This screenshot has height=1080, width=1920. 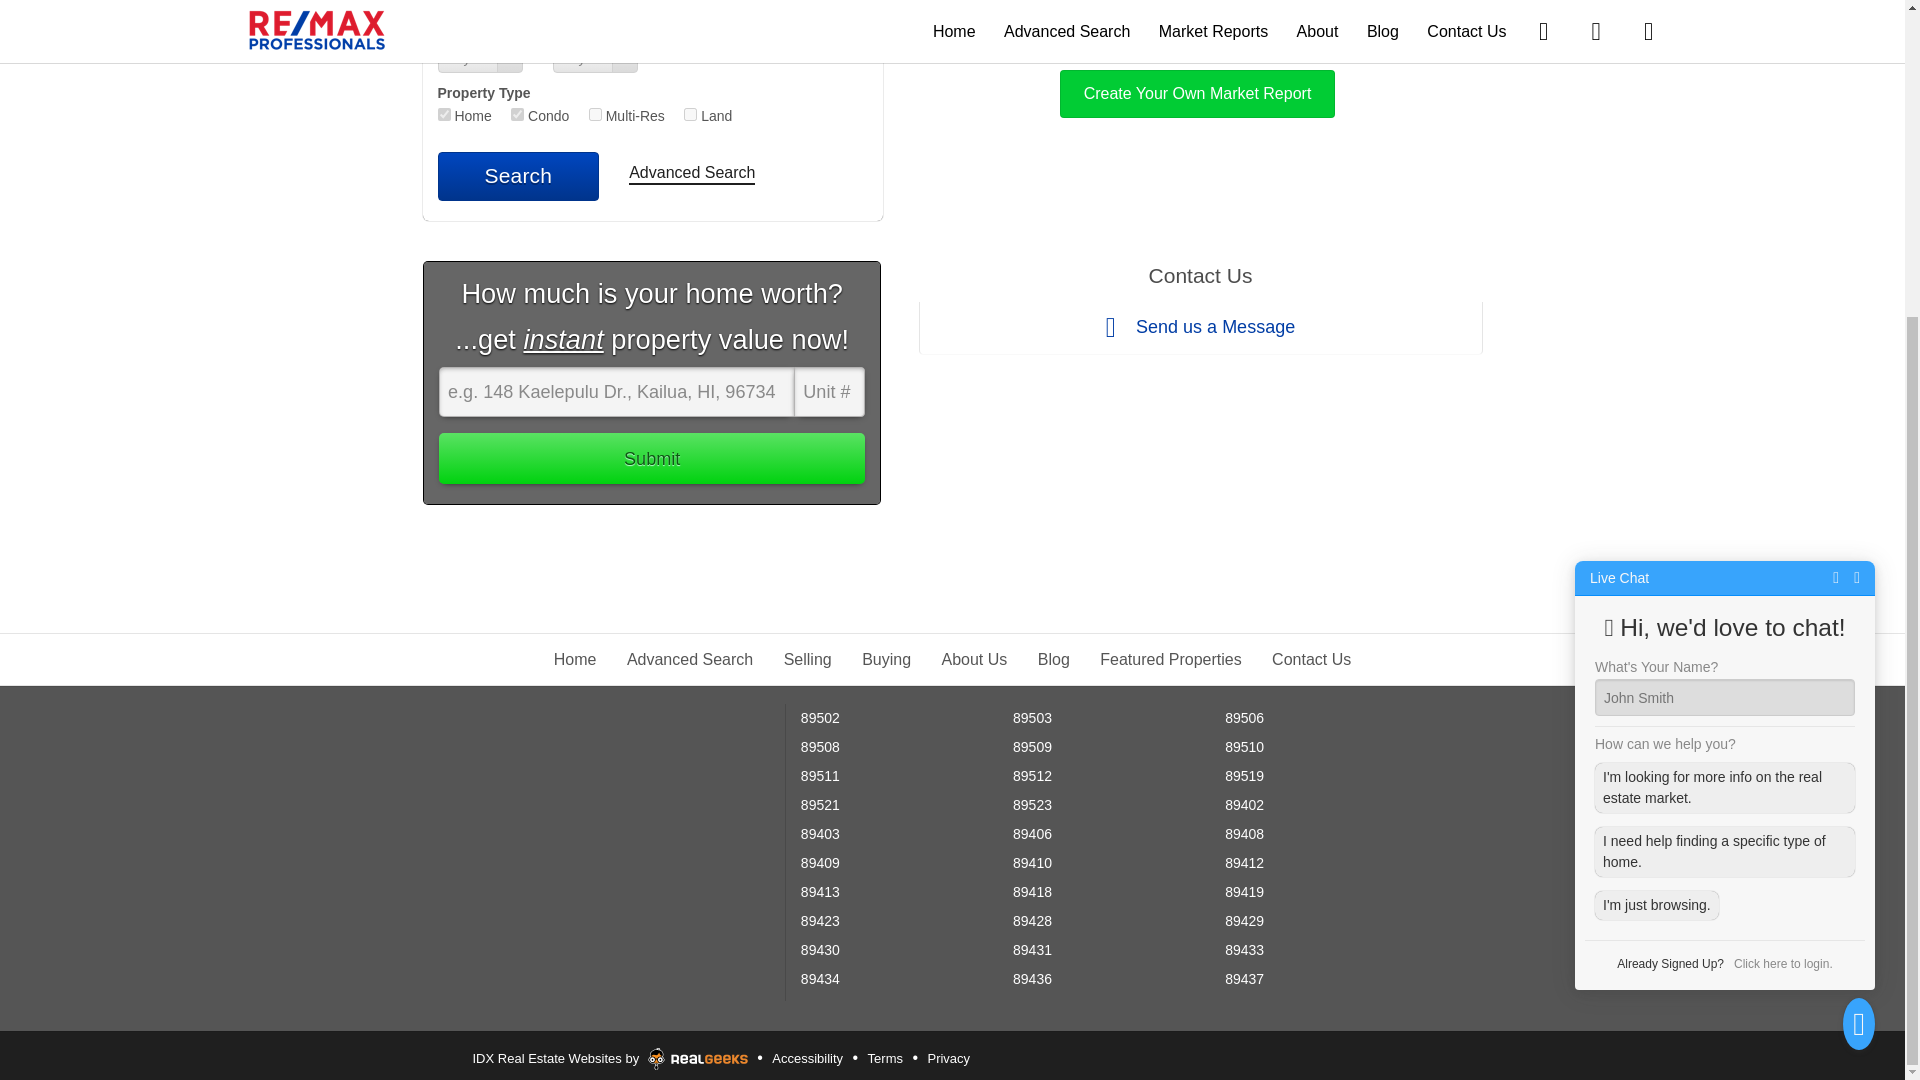 I want to click on Buying, so click(x=886, y=660).